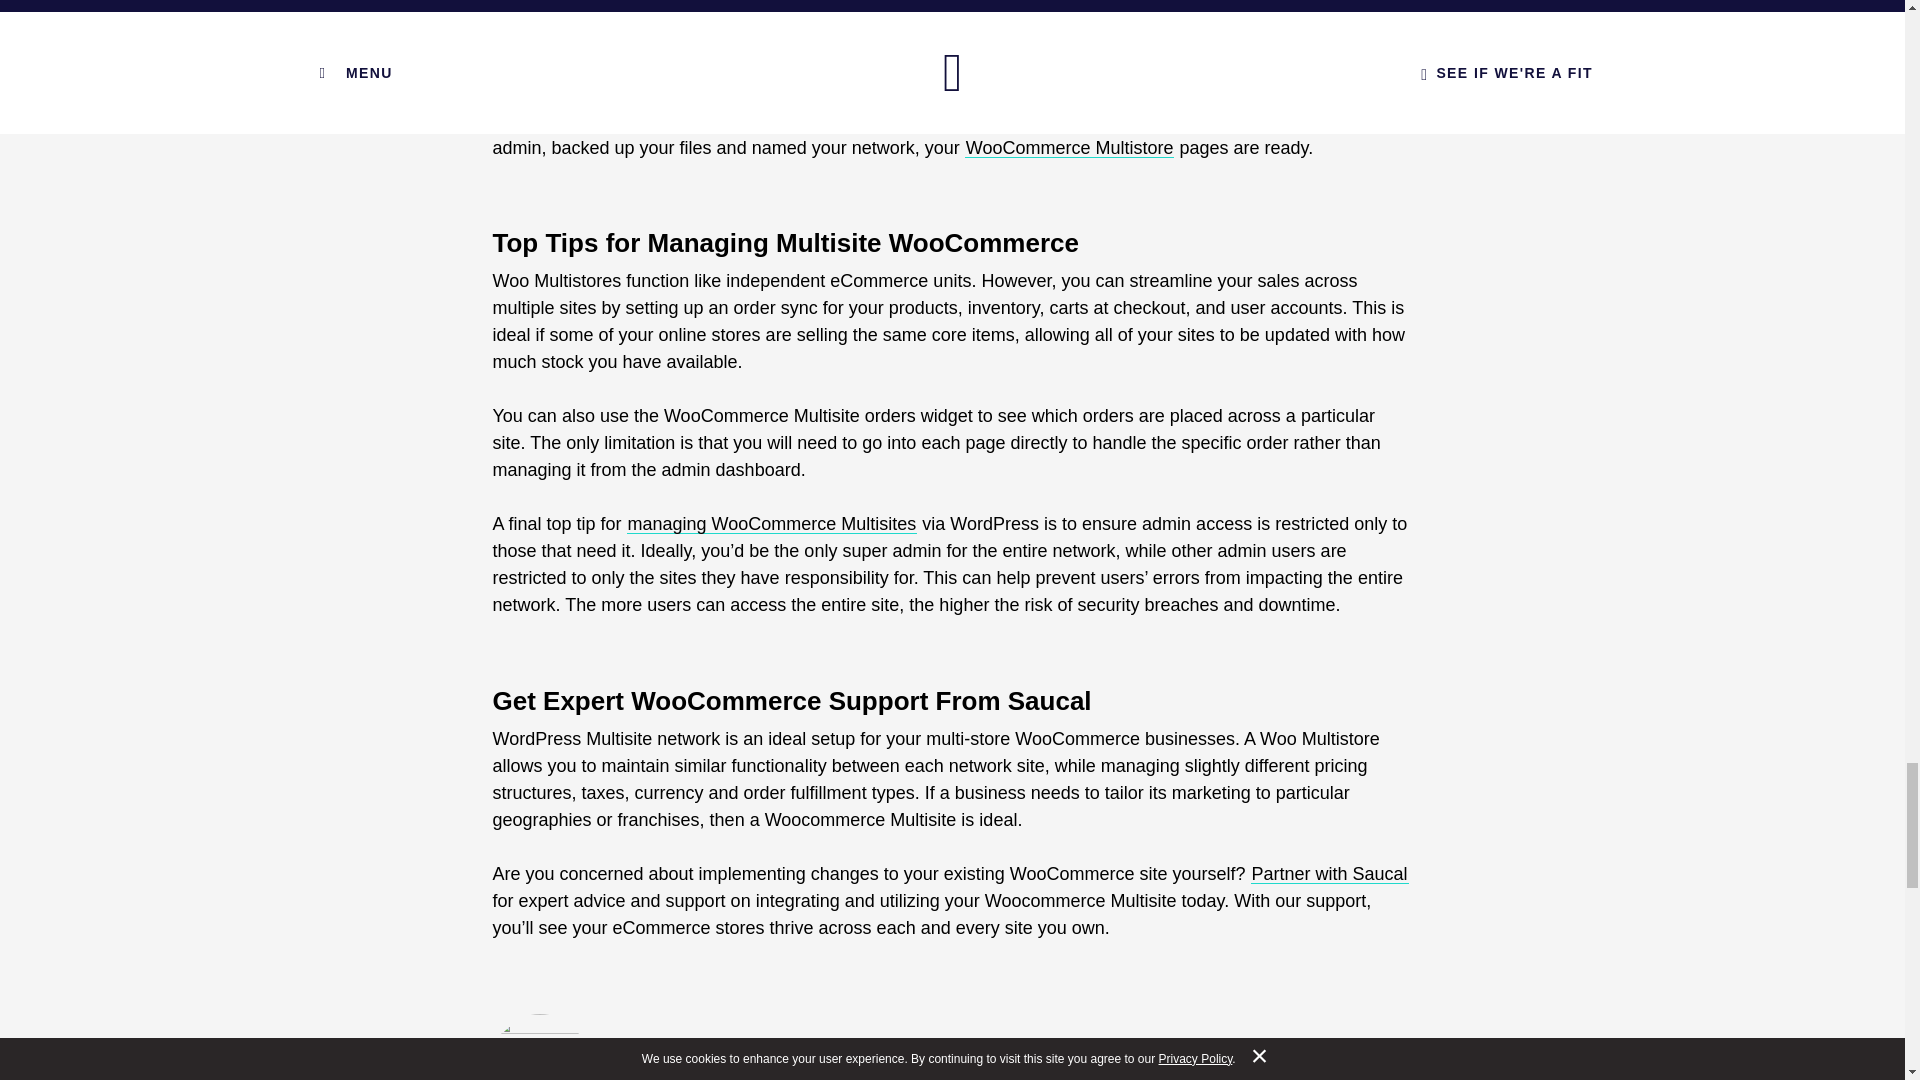 The width and height of the screenshot is (1920, 1080). Describe the element at coordinates (934, 1072) in the screenshot. I see `WooCommerce Expertise` at that location.